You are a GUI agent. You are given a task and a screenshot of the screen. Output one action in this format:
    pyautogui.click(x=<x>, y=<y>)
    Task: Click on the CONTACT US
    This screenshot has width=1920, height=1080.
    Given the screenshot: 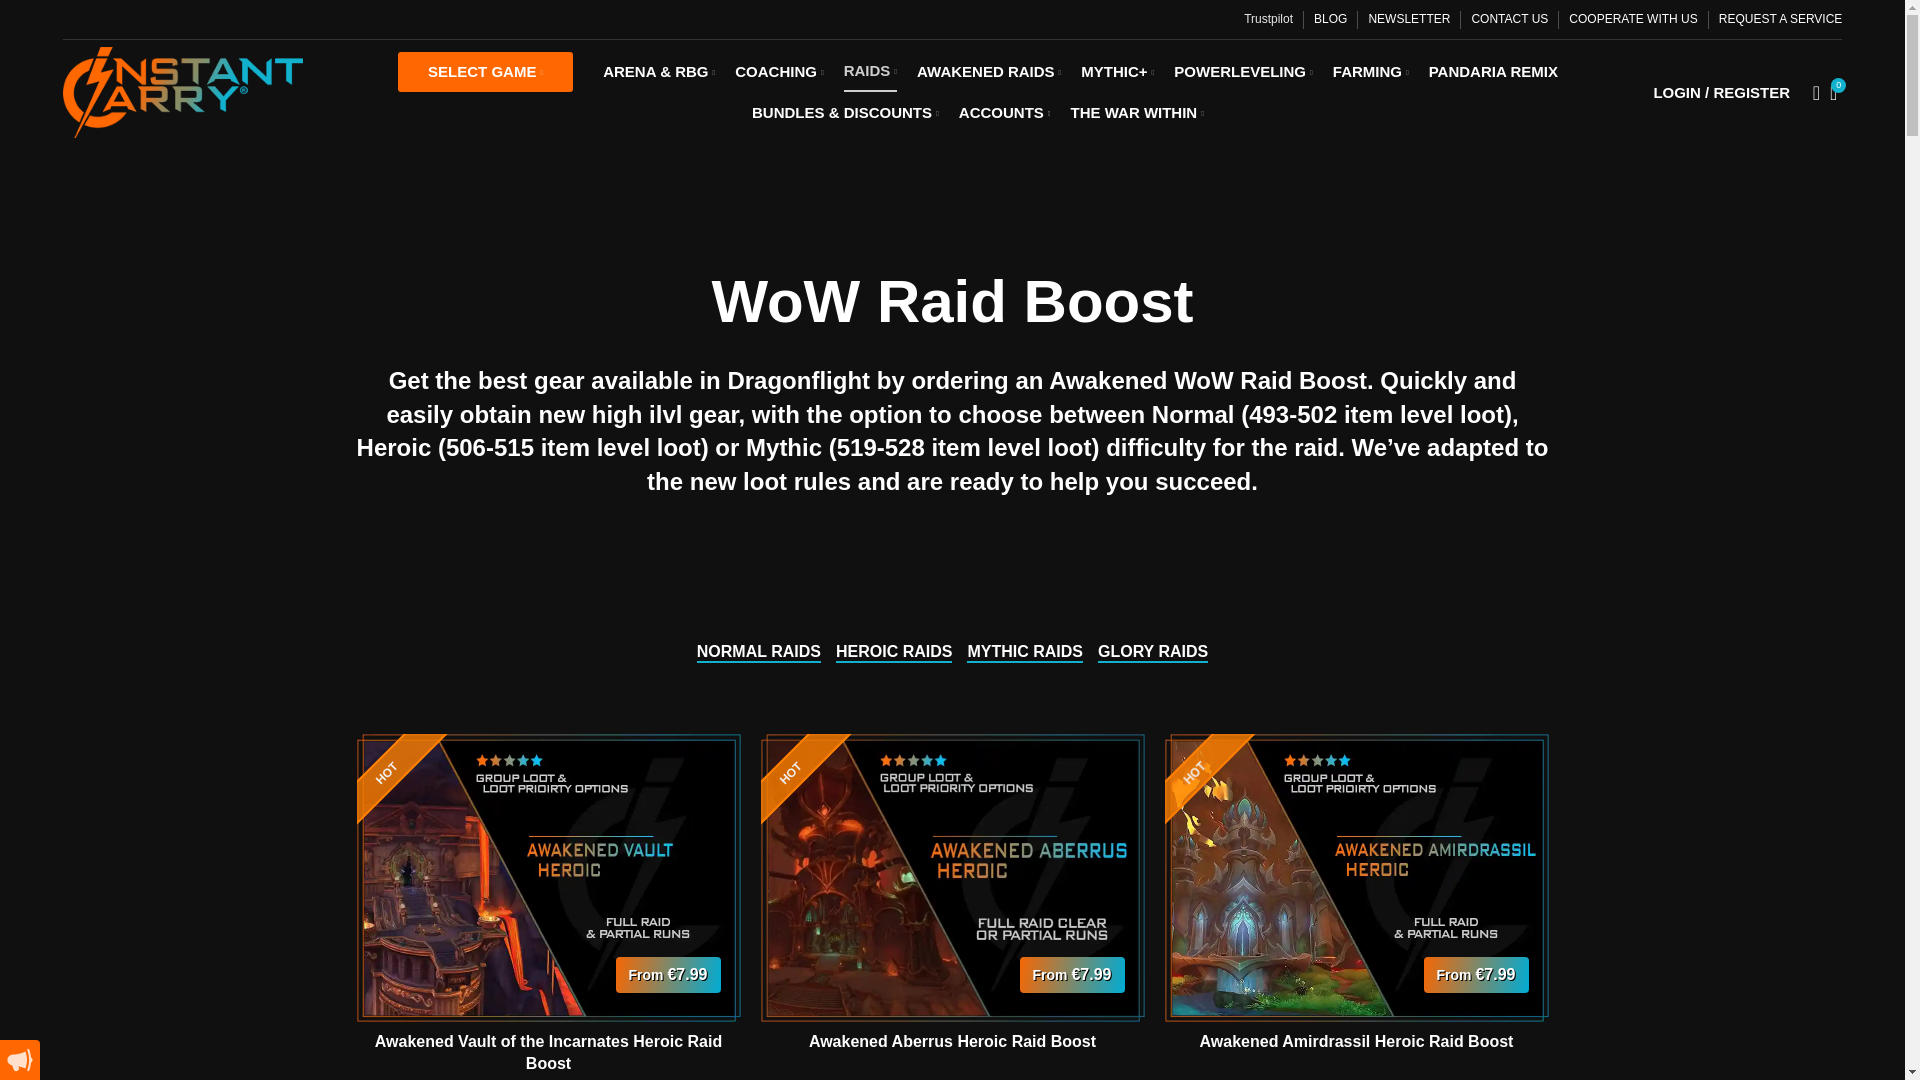 What is the action you would take?
    pyautogui.click(x=1508, y=20)
    